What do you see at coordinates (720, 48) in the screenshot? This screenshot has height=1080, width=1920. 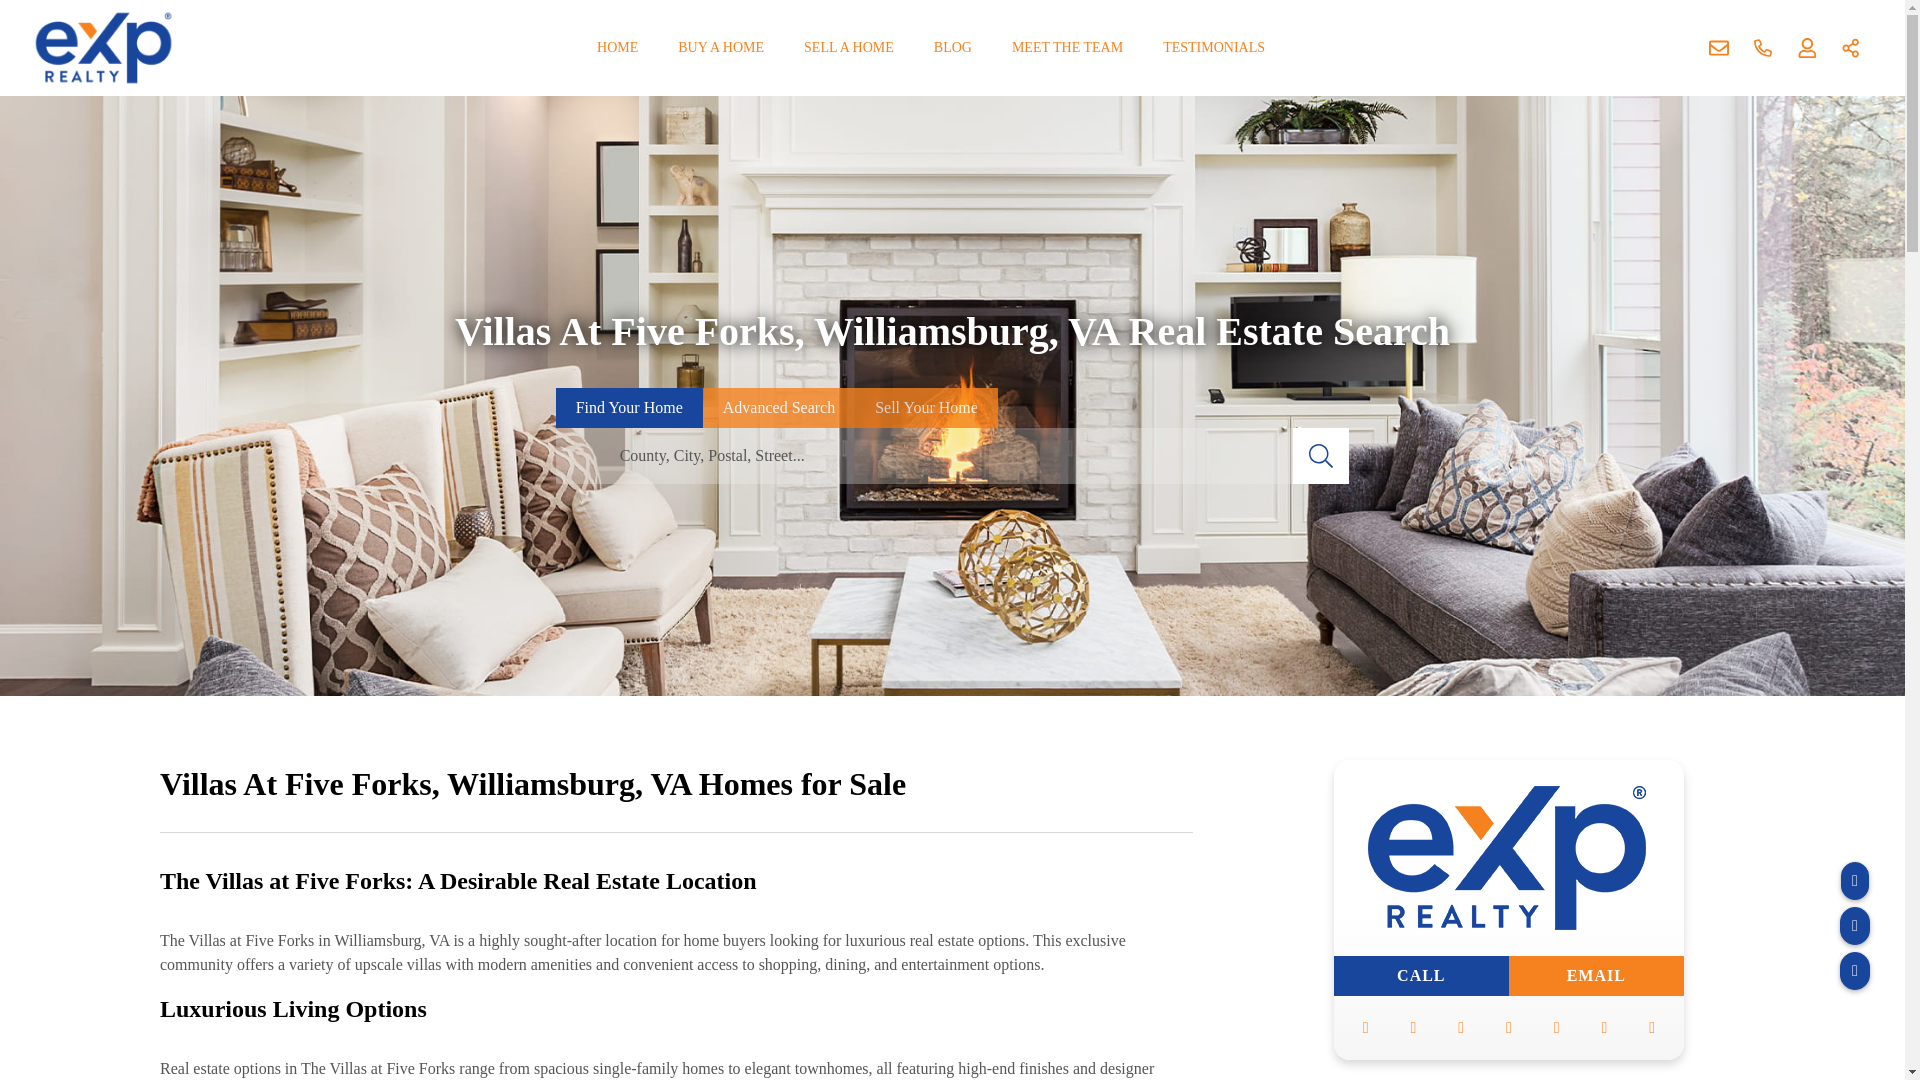 I see `BUY A HOME` at bounding box center [720, 48].